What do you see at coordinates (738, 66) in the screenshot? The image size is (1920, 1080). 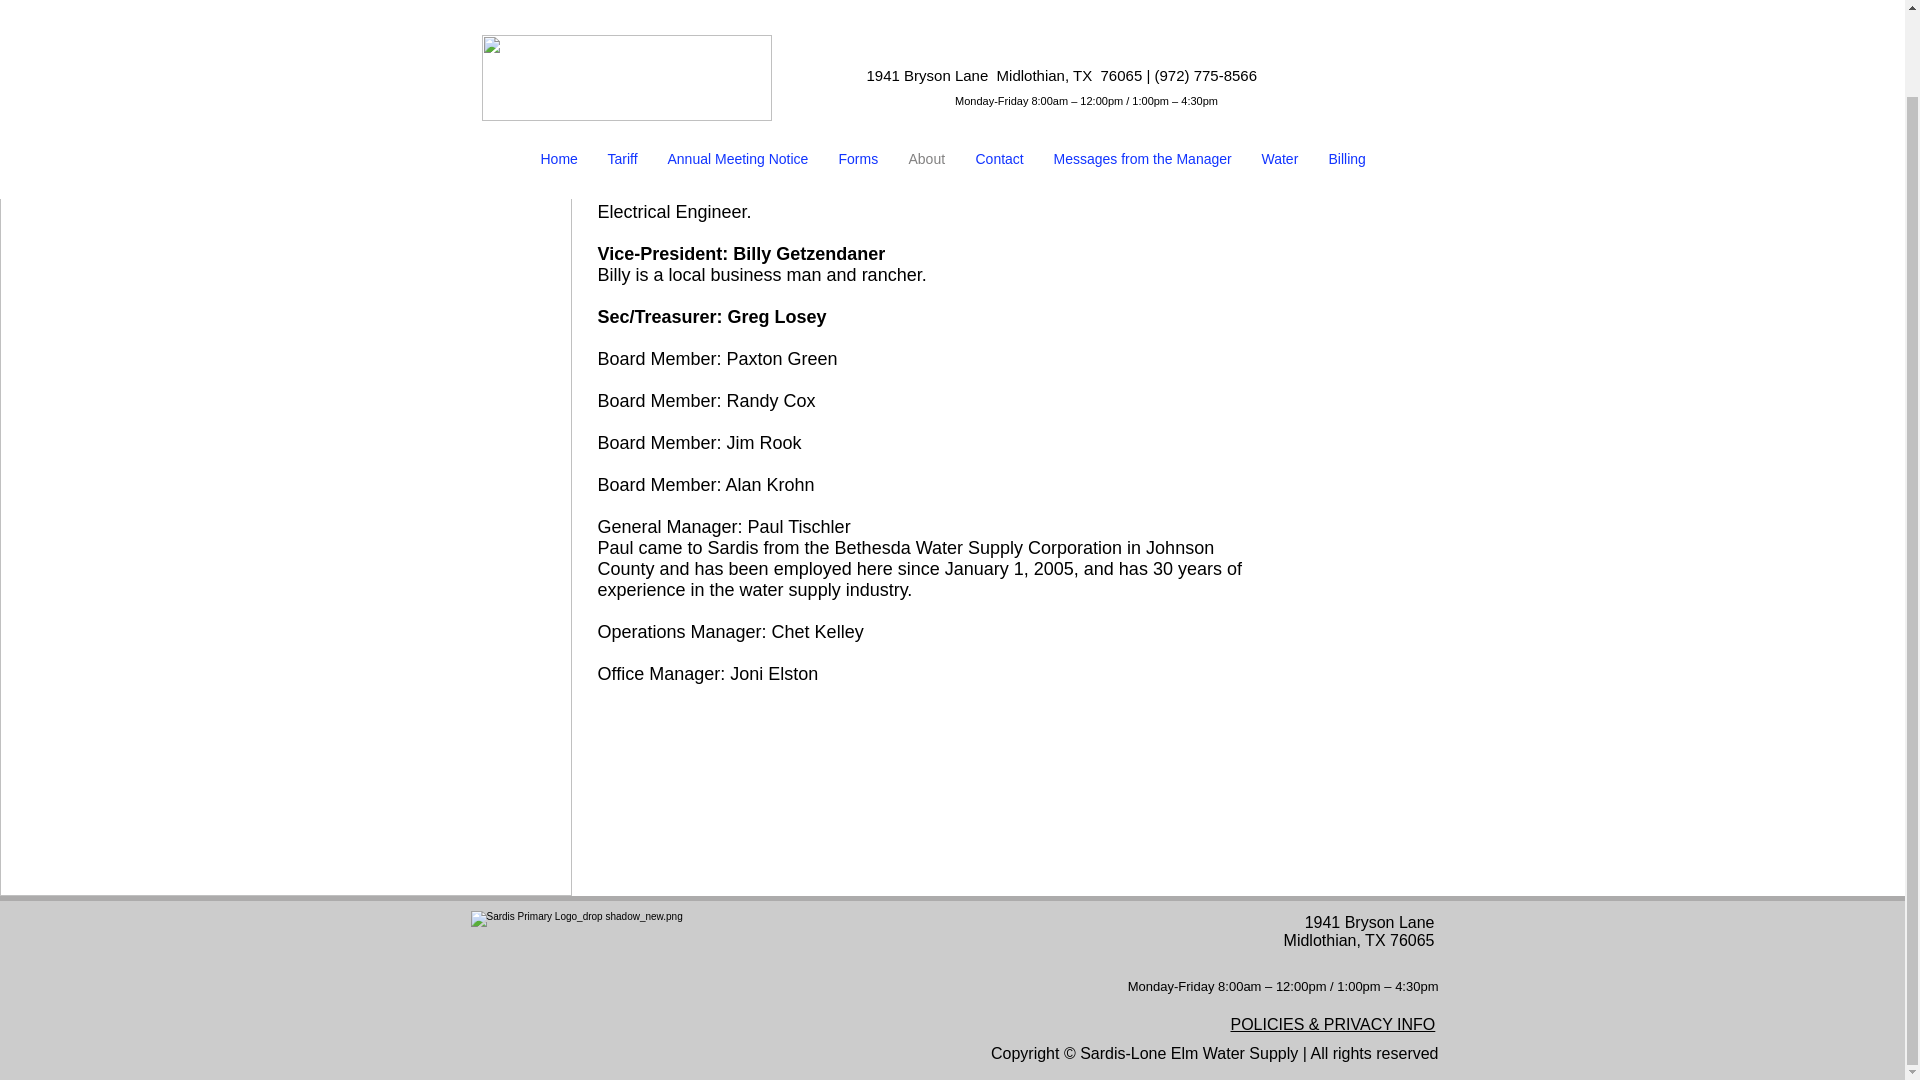 I see `Annual Meeting Notice` at bounding box center [738, 66].